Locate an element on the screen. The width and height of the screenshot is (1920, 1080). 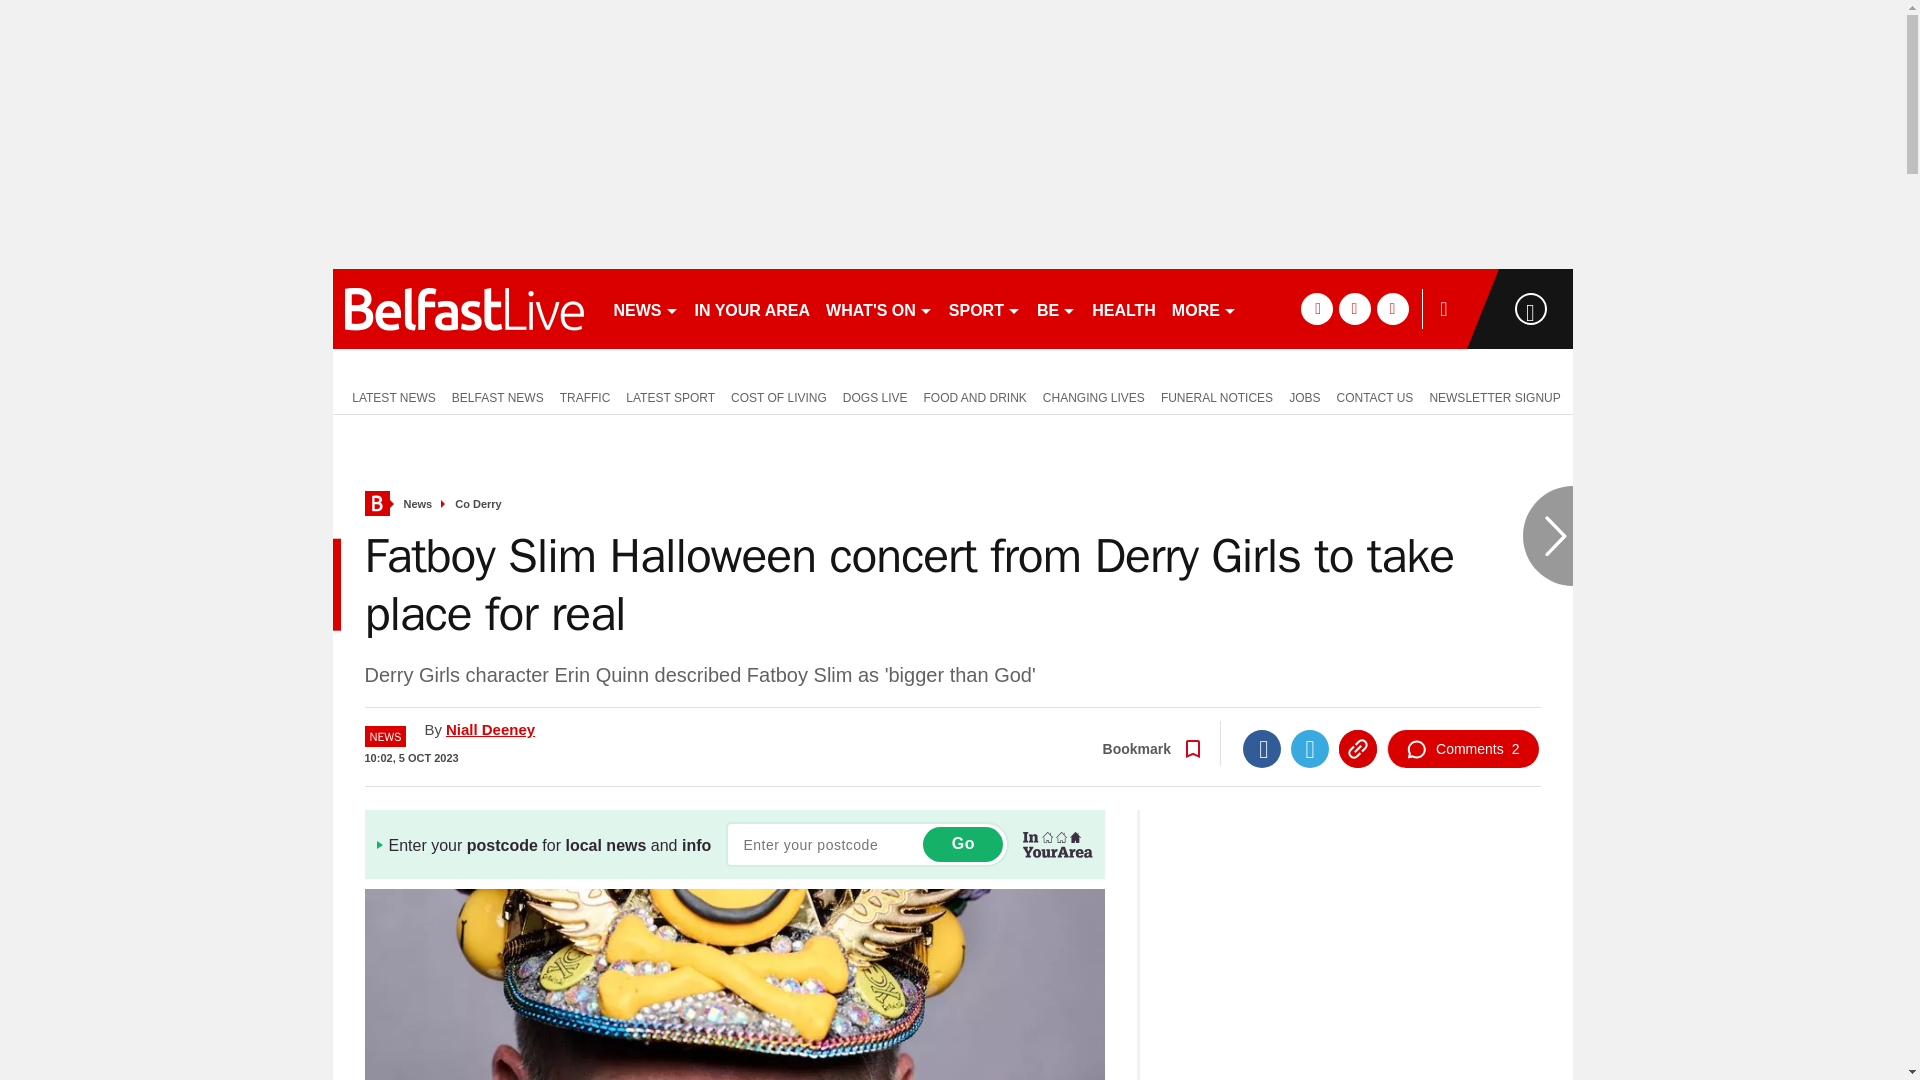
IN YOUR AREA is located at coordinates (751, 308).